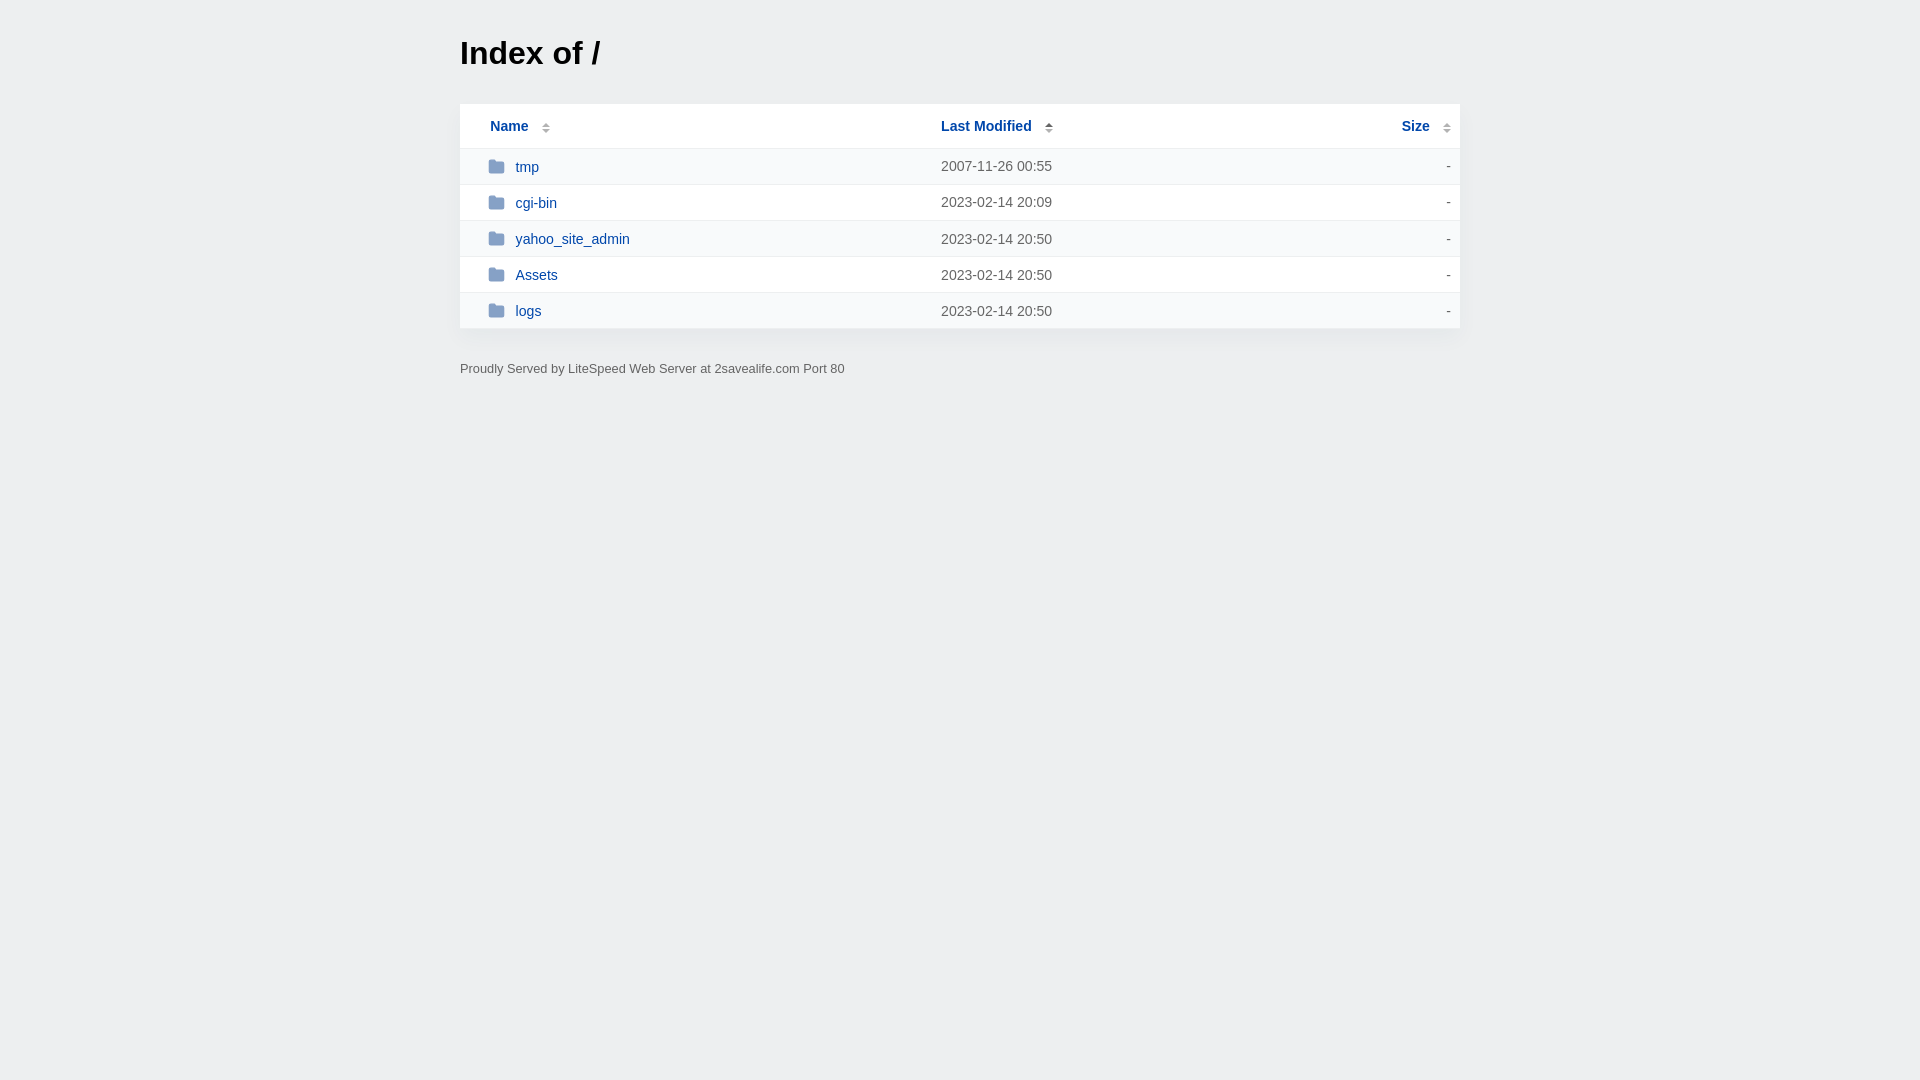 The width and height of the screenshot is (1920, 1080). What do you see at coordinates (706, 238) in the screenshot?
I see `yahoo_site_admin` at bounding box center [706, 238].